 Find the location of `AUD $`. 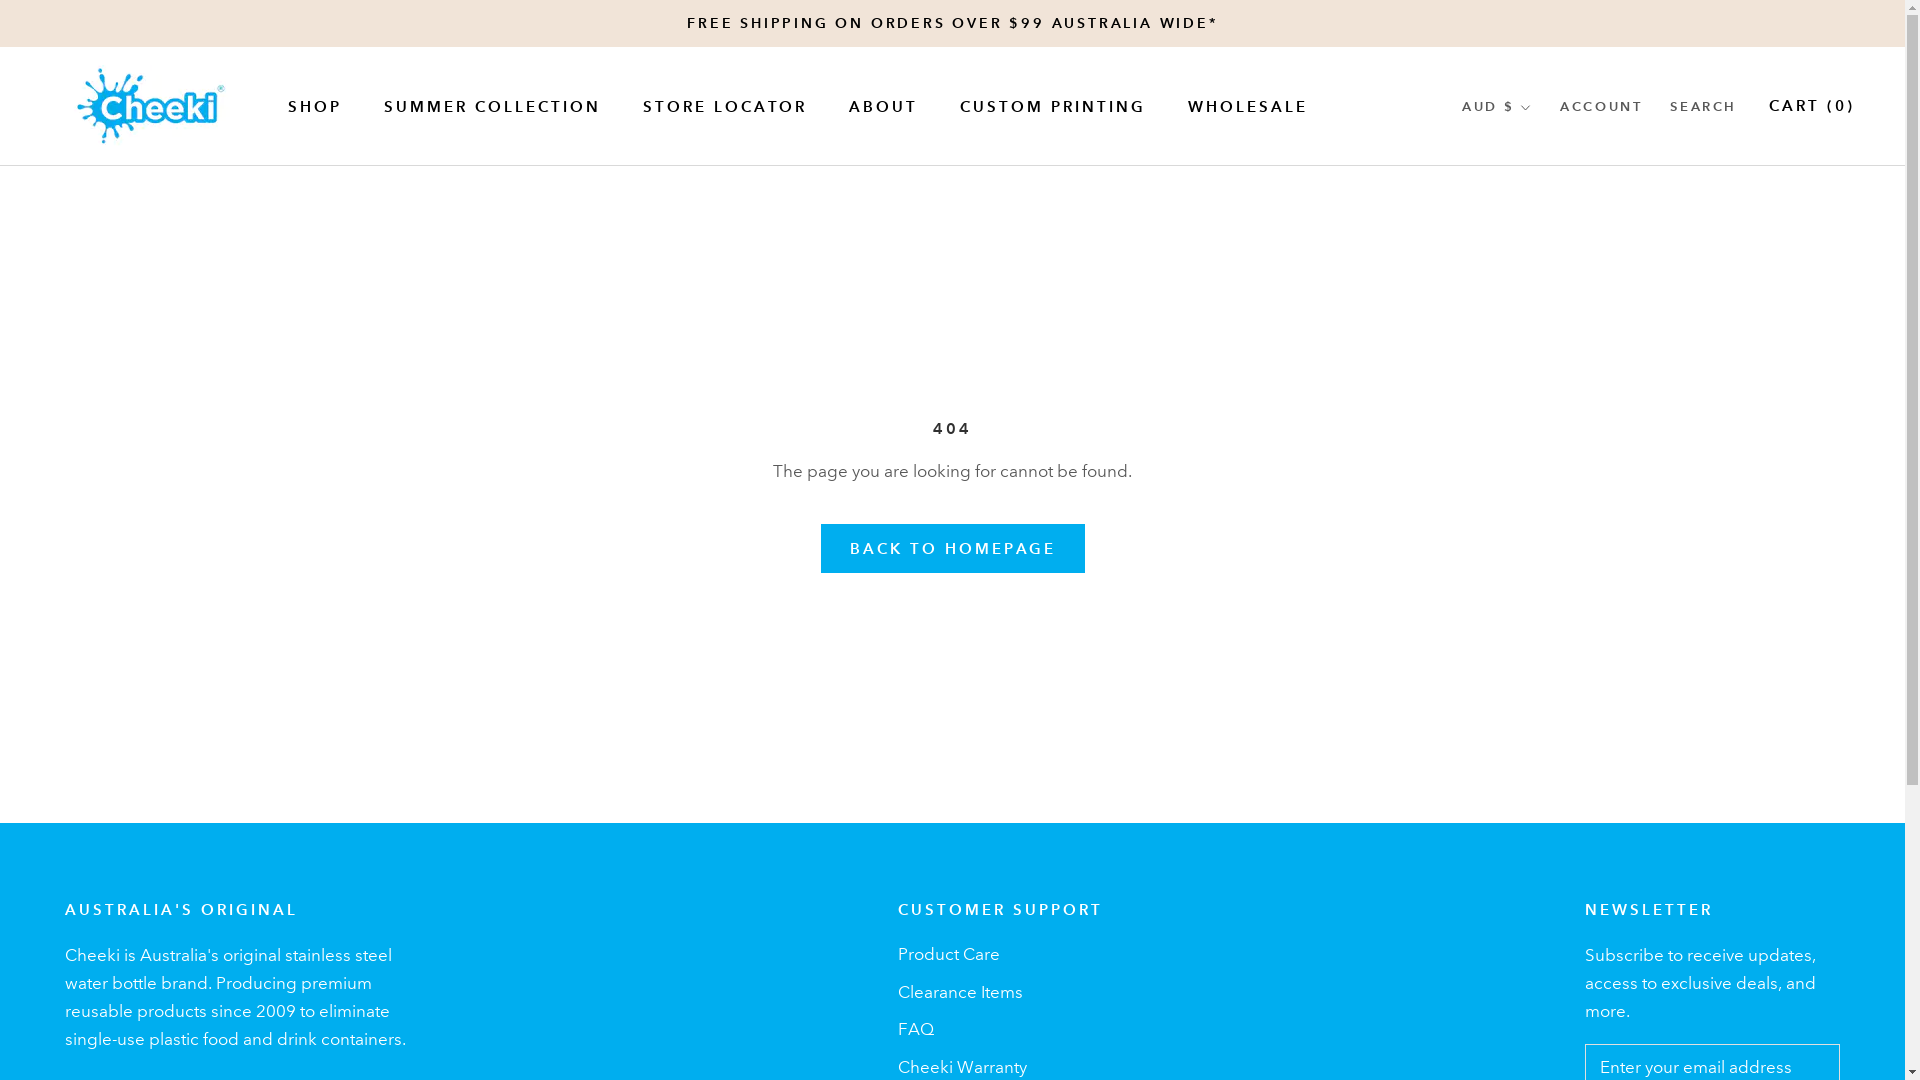

AUD $ is located at coordinates (1497, 108).